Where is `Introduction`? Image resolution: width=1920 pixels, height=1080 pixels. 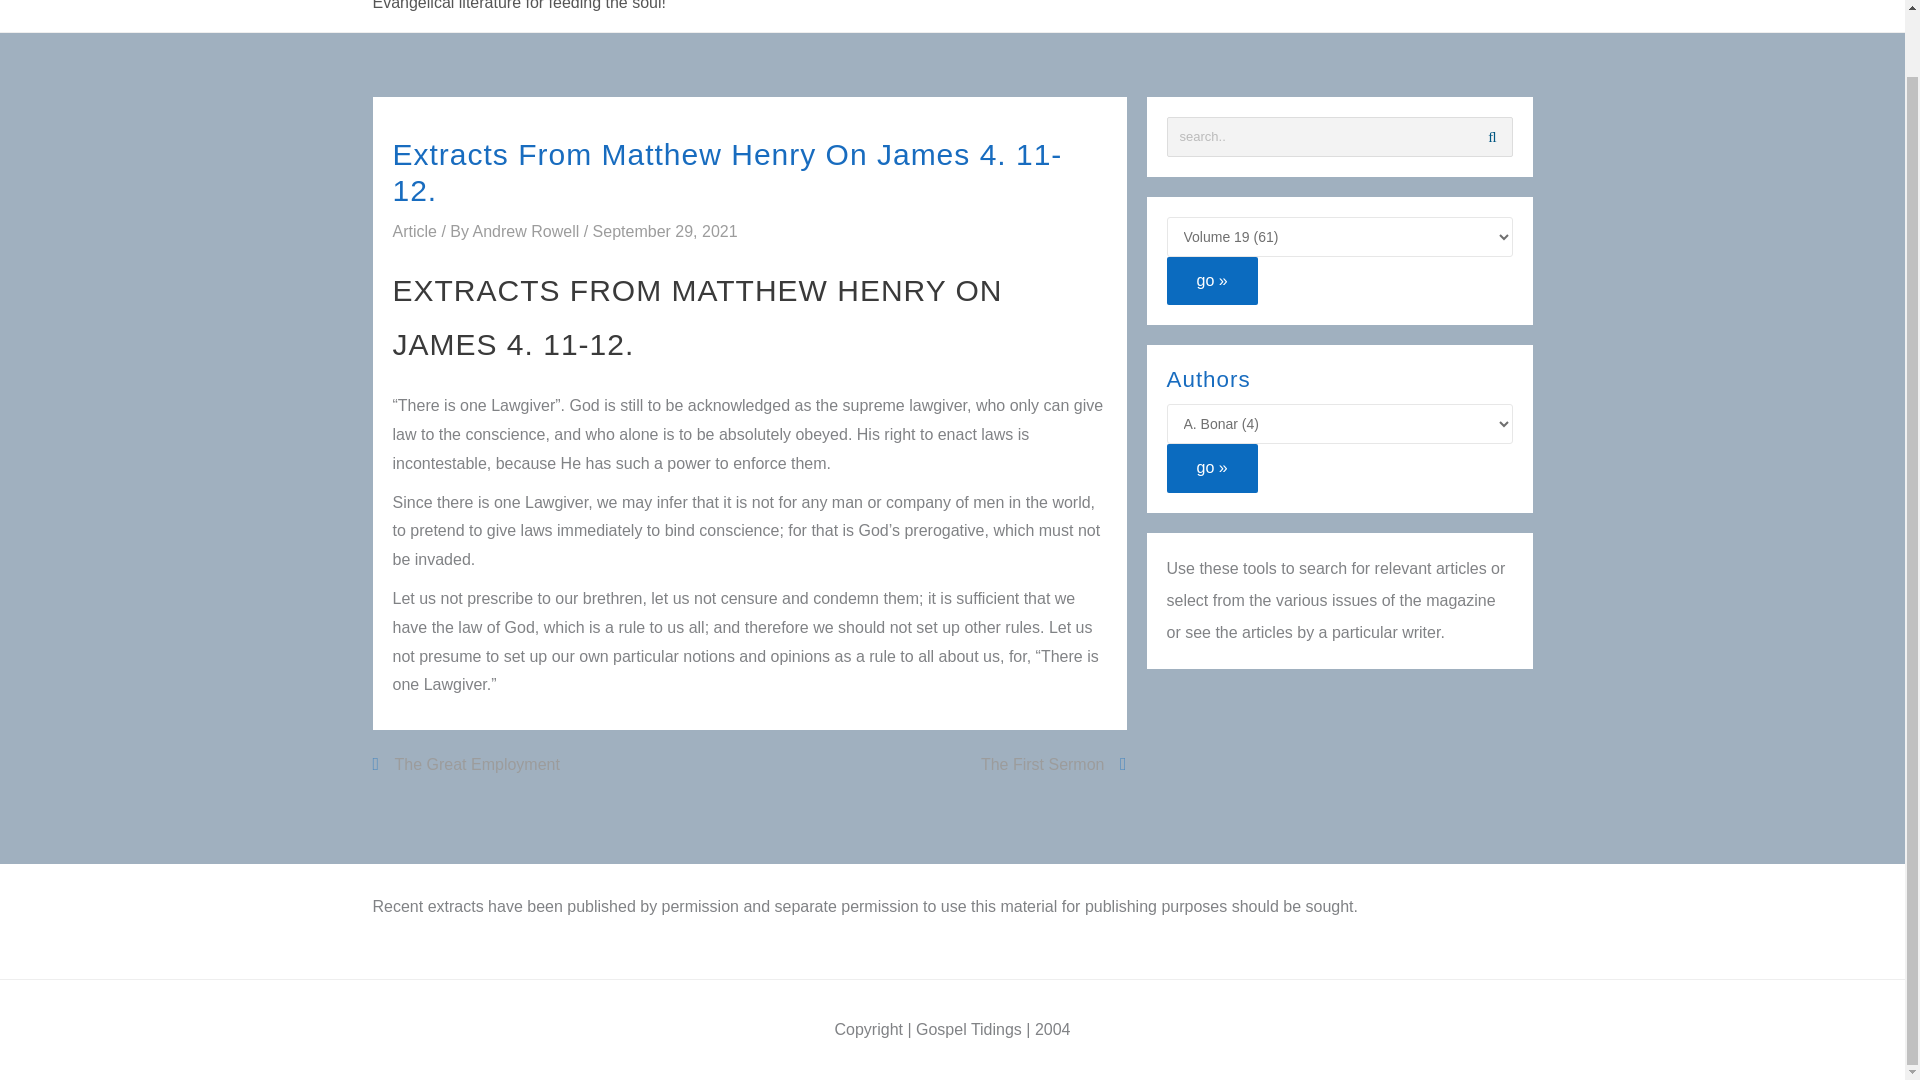 Introduction is located at coordinates (1331, 6).